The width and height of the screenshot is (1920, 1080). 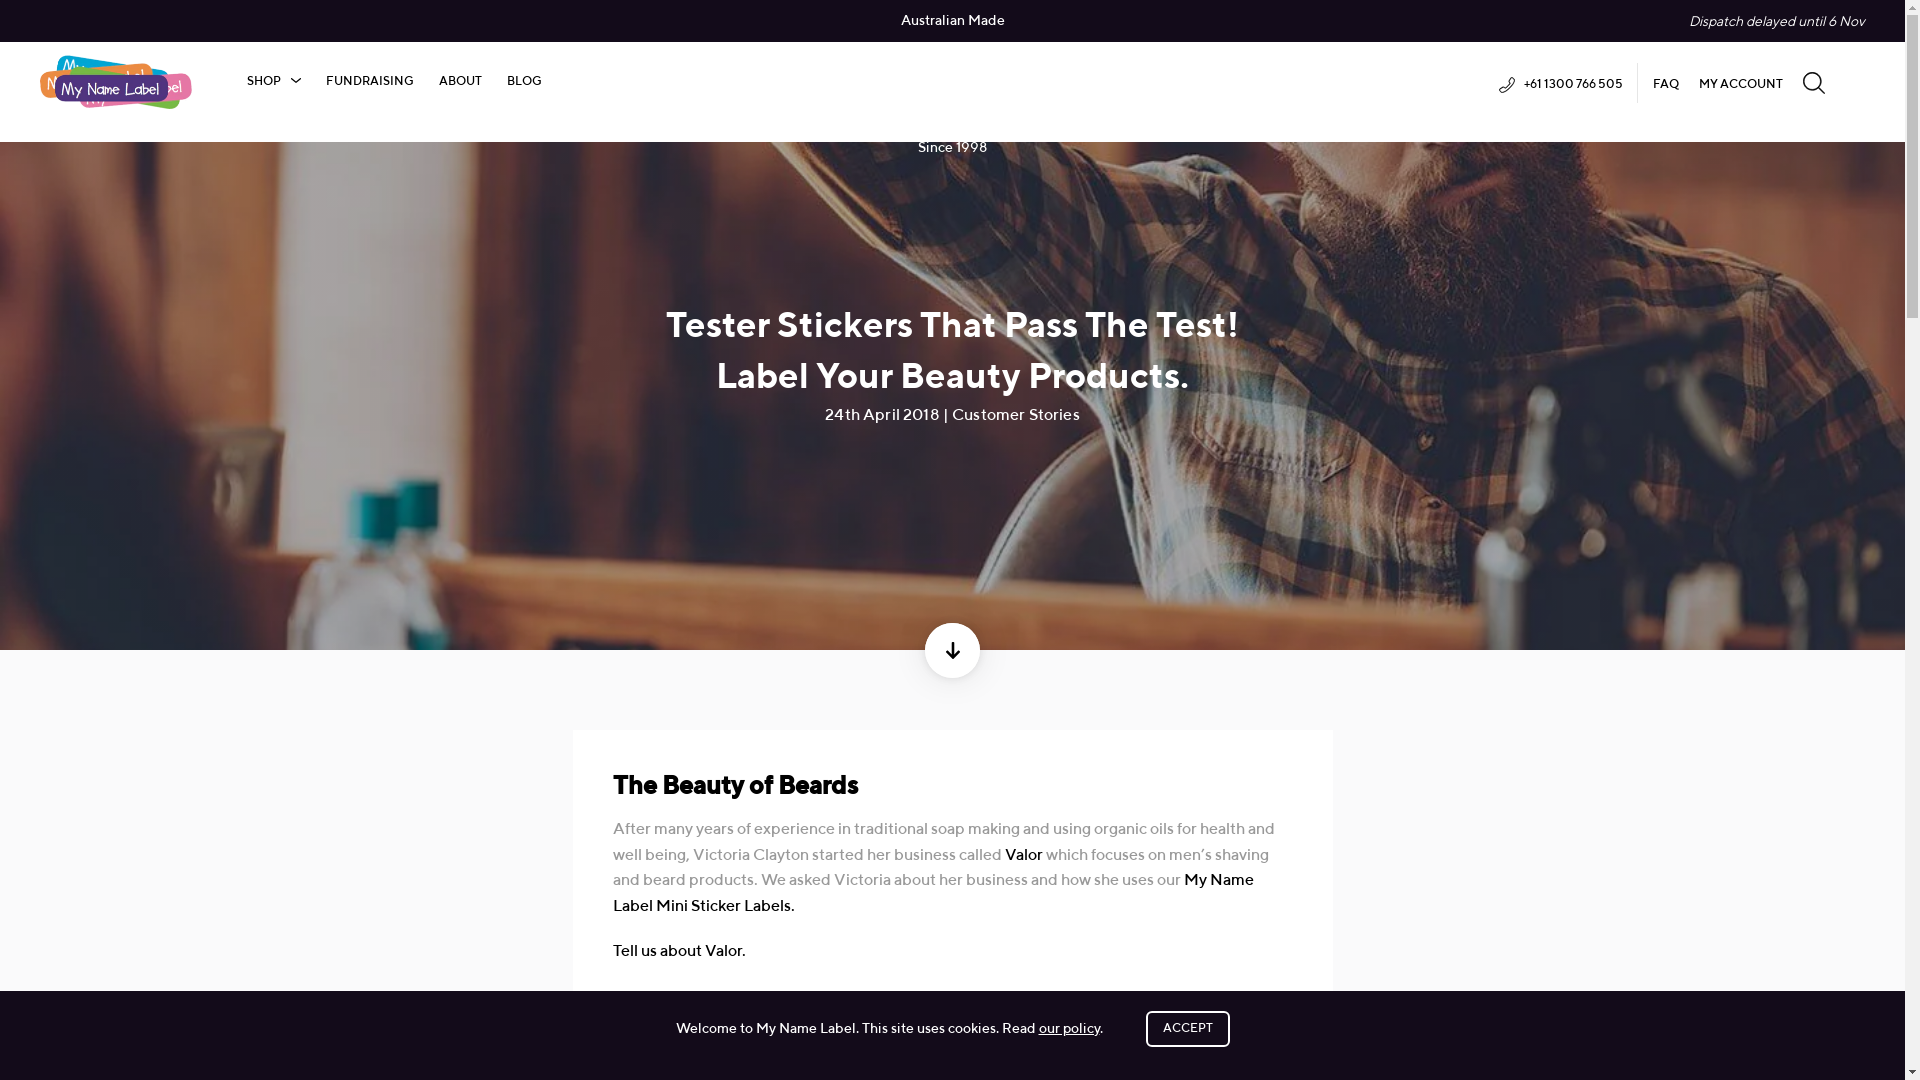 I want to click on ABOUT, so click(x=460, y=82).